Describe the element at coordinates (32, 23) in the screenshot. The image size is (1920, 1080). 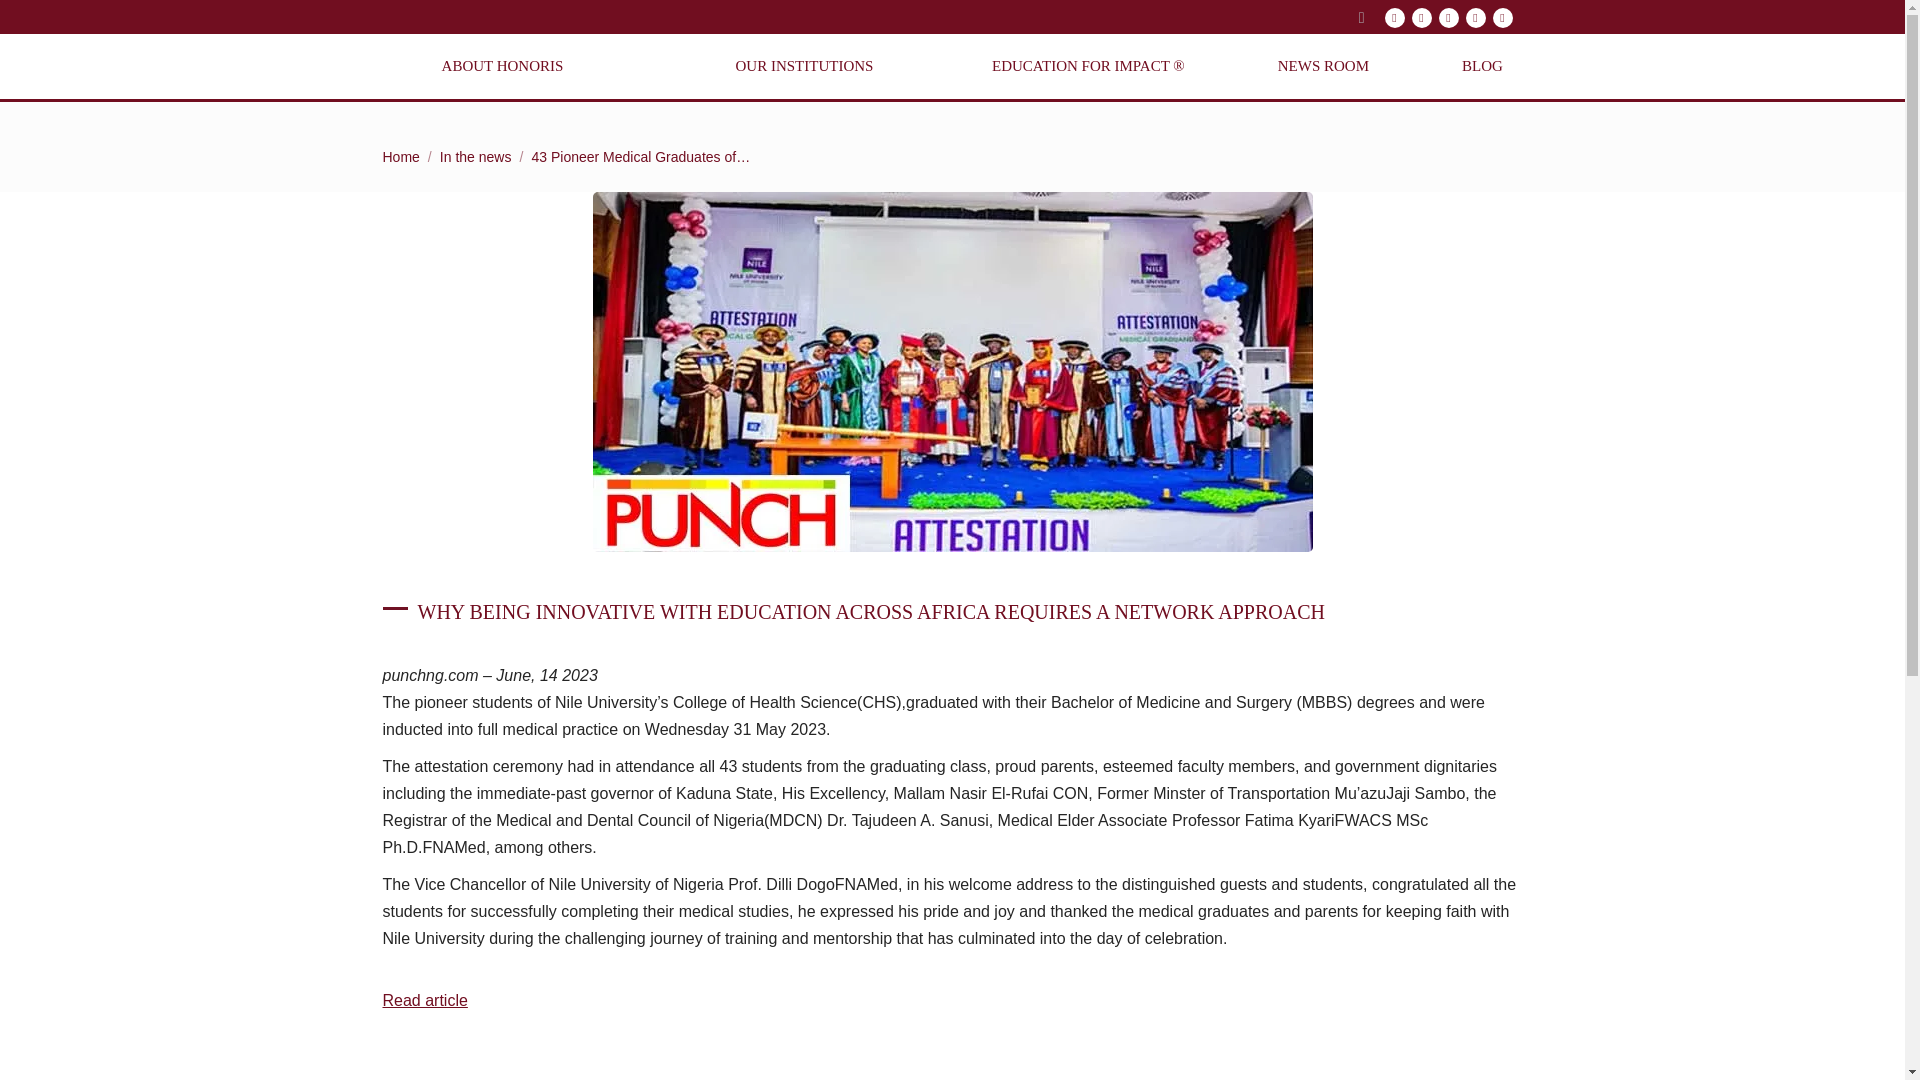
I see `Go!` at that location.